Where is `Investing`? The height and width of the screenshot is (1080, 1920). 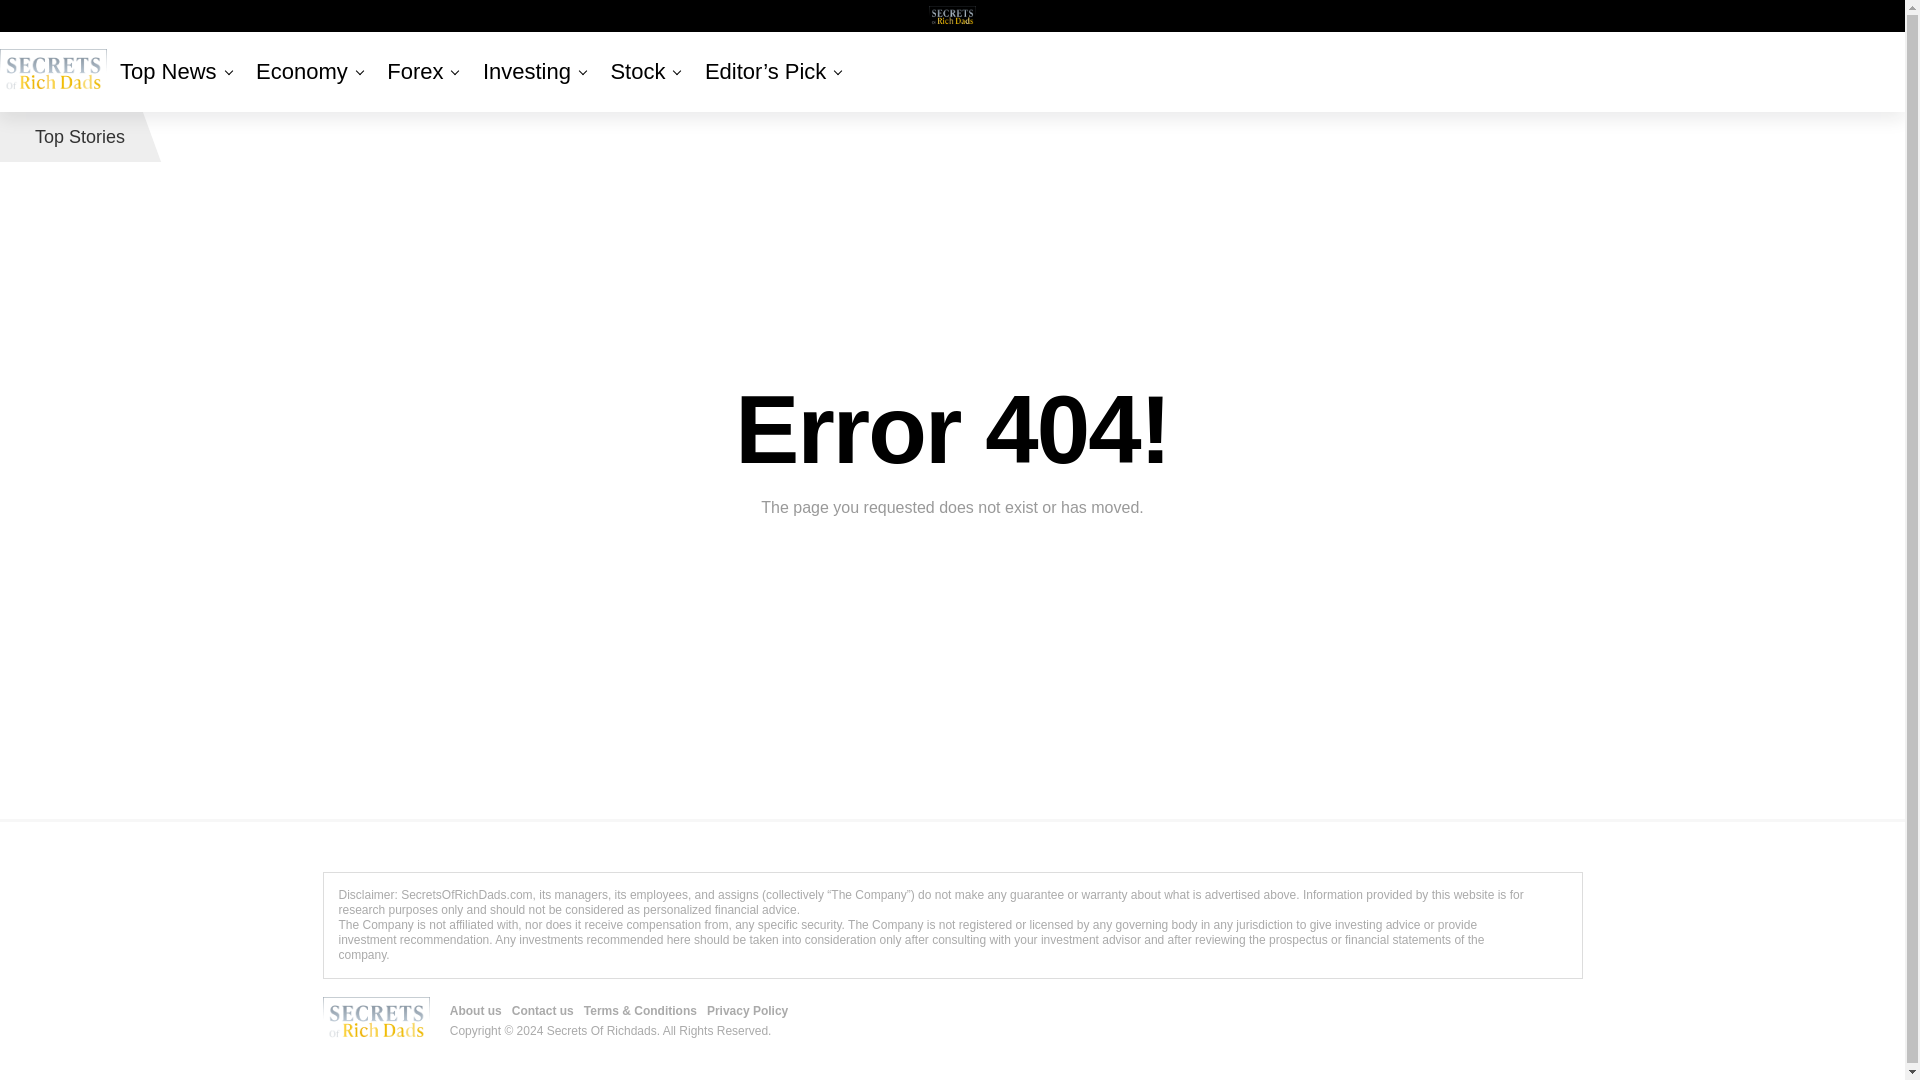
Investing is located at coordinates (526, 72).